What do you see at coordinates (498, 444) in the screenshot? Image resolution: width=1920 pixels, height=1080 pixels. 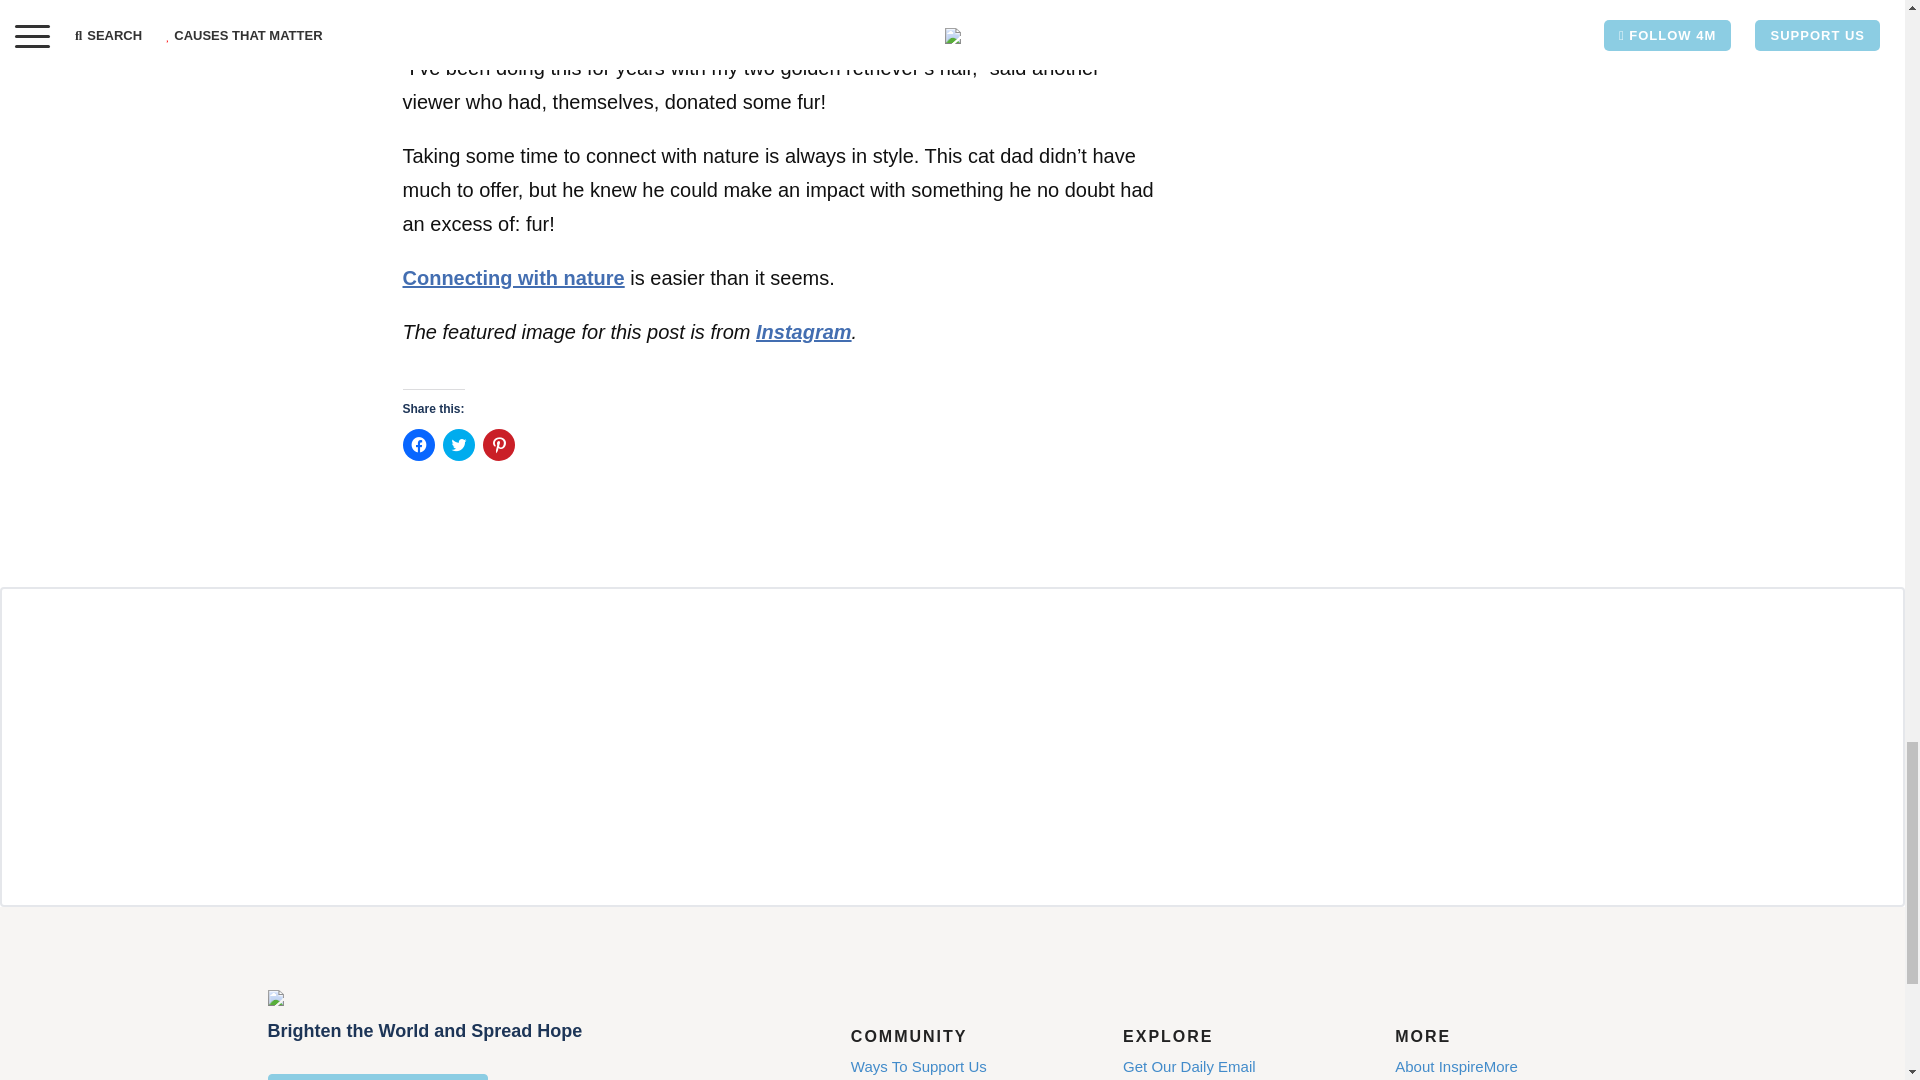 I see `Click to share on Pinterest` at bounding box center [498, 444].